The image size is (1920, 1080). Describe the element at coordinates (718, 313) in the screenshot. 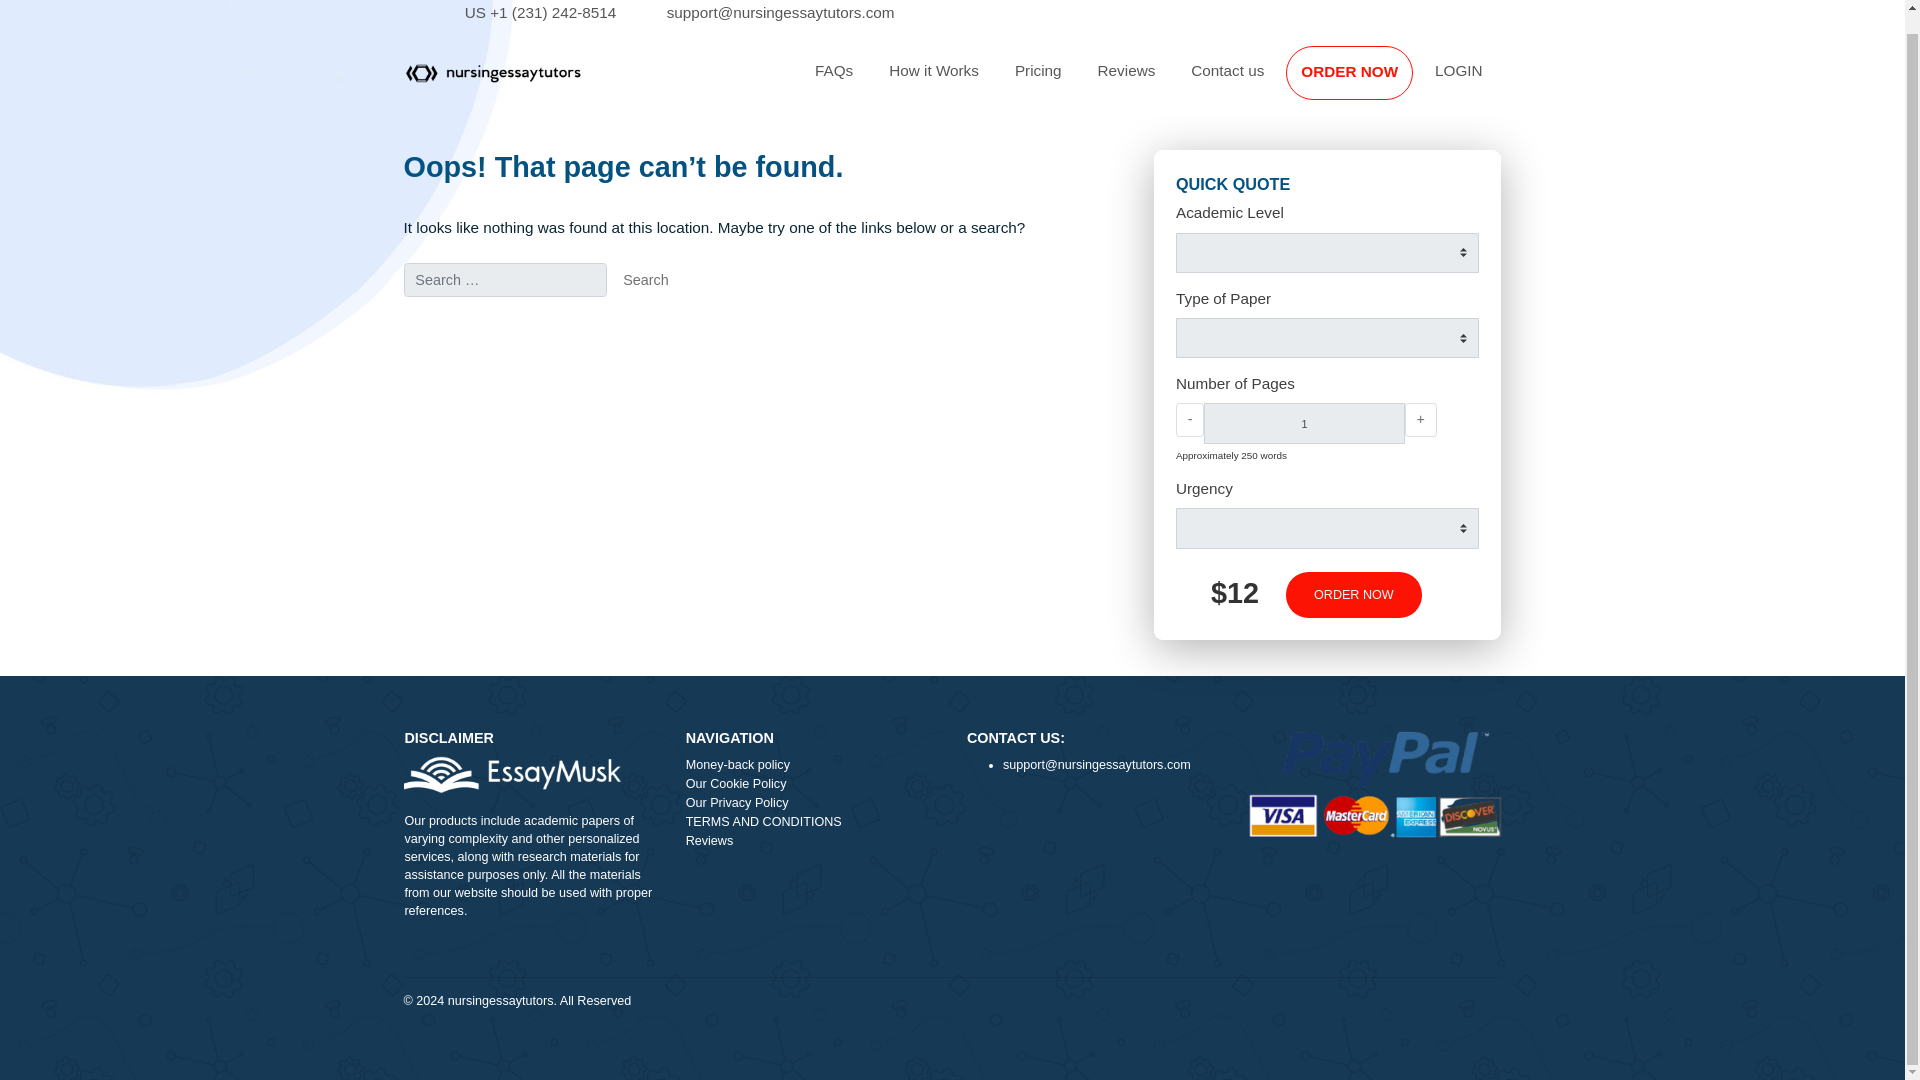

I see `Search` at that location.